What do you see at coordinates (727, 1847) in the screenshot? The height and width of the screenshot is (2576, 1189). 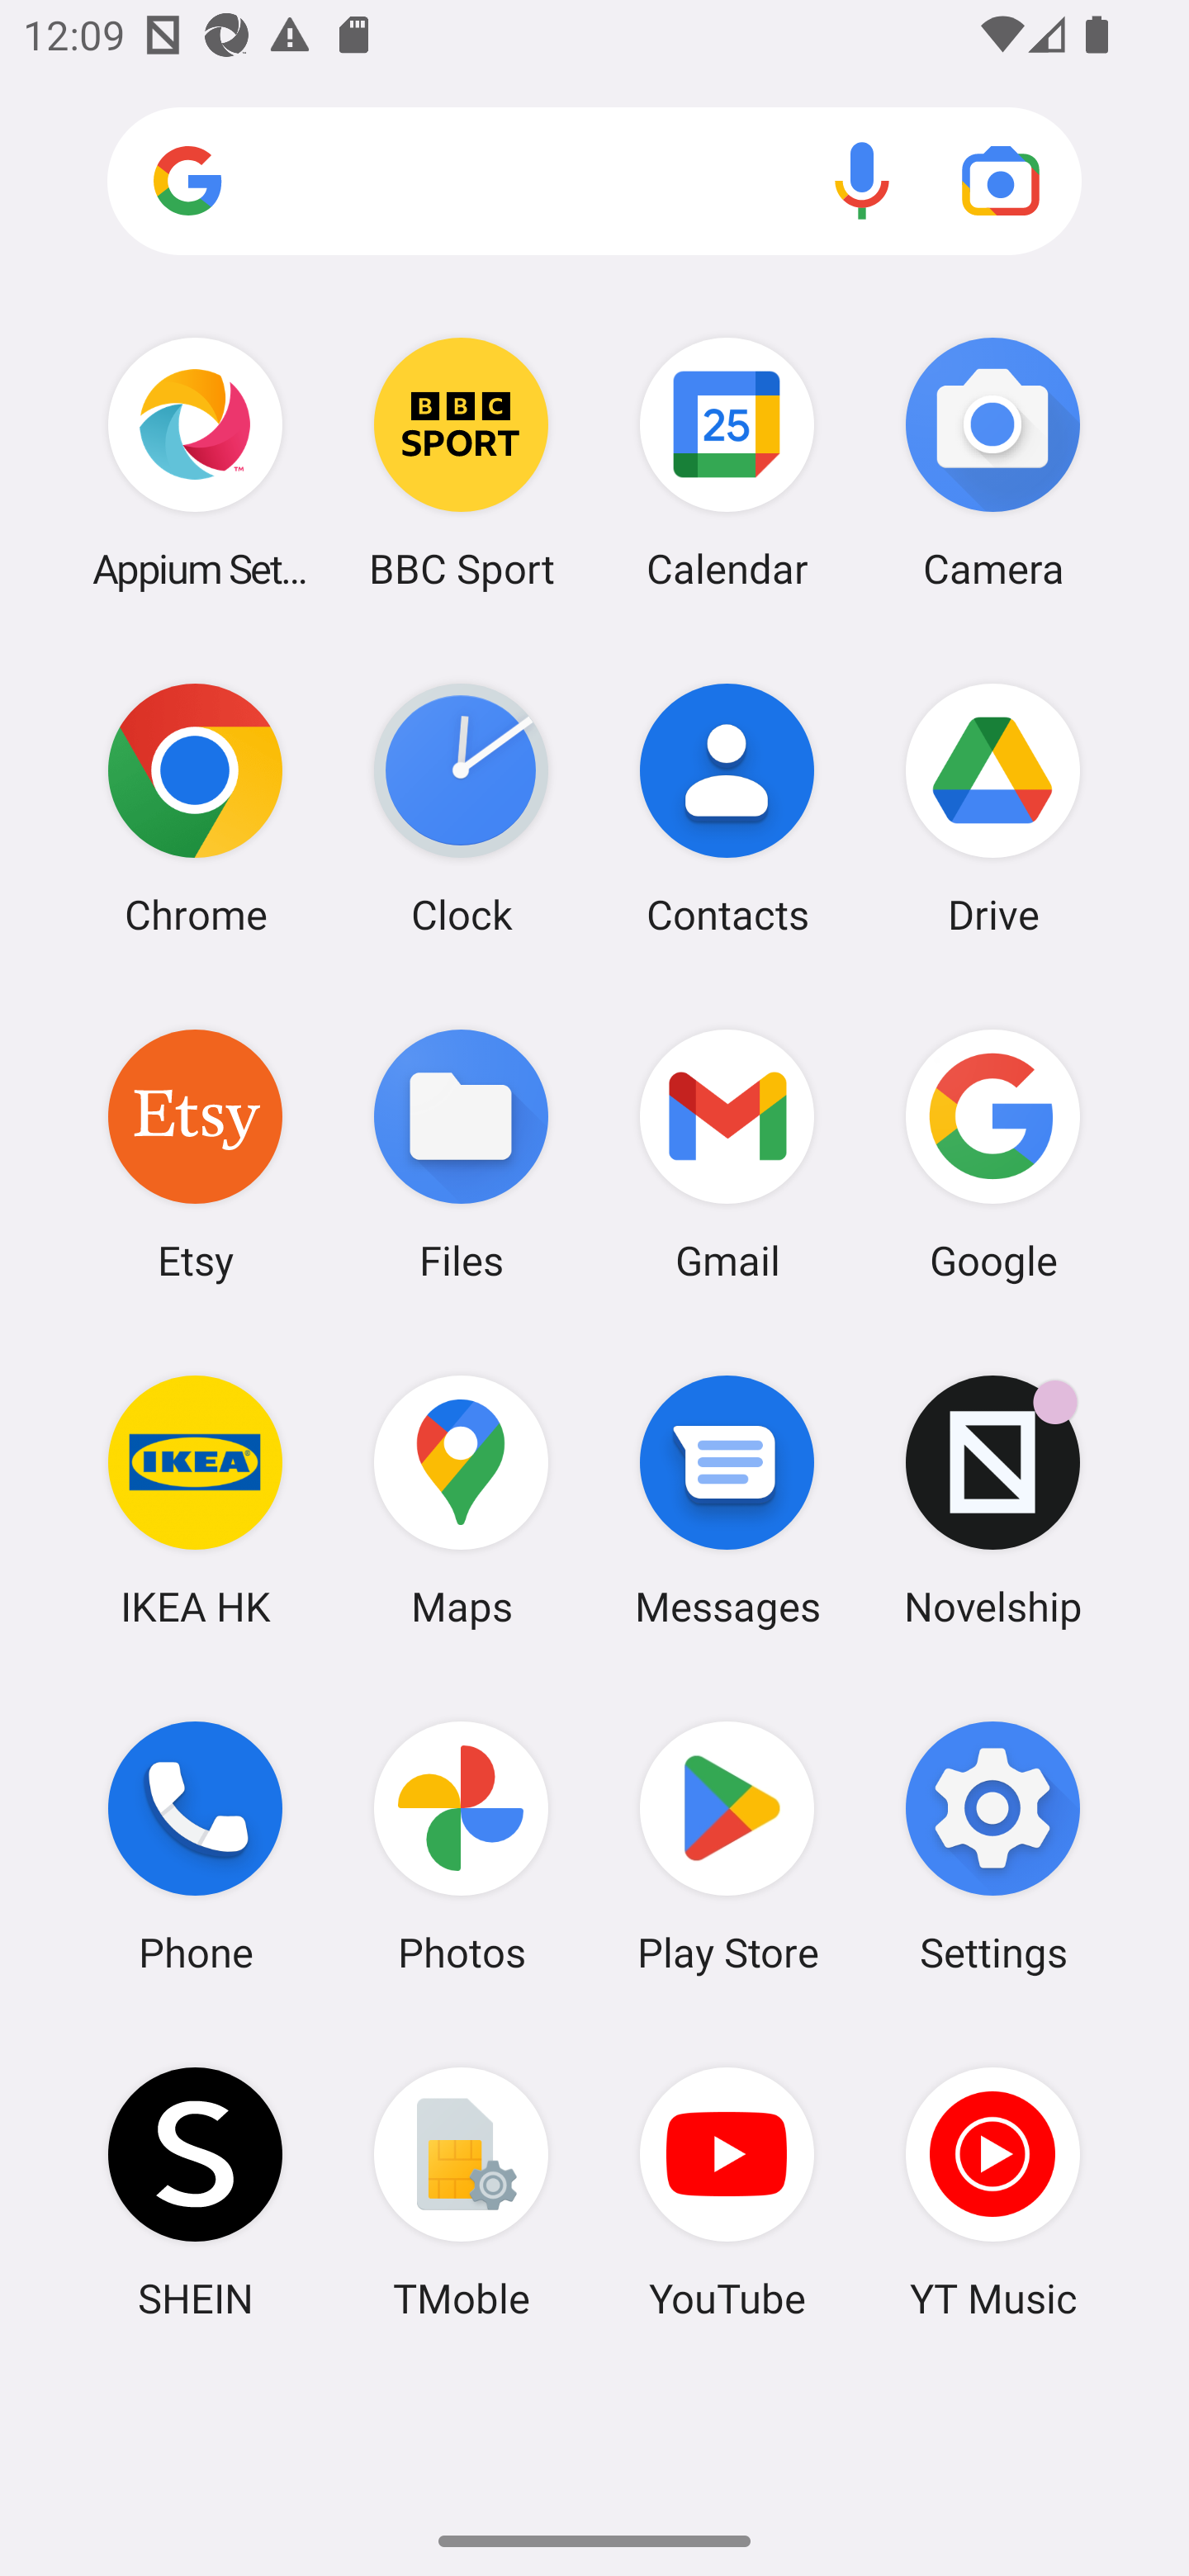 I see `Play Store` at bounding box center [727, 1847].